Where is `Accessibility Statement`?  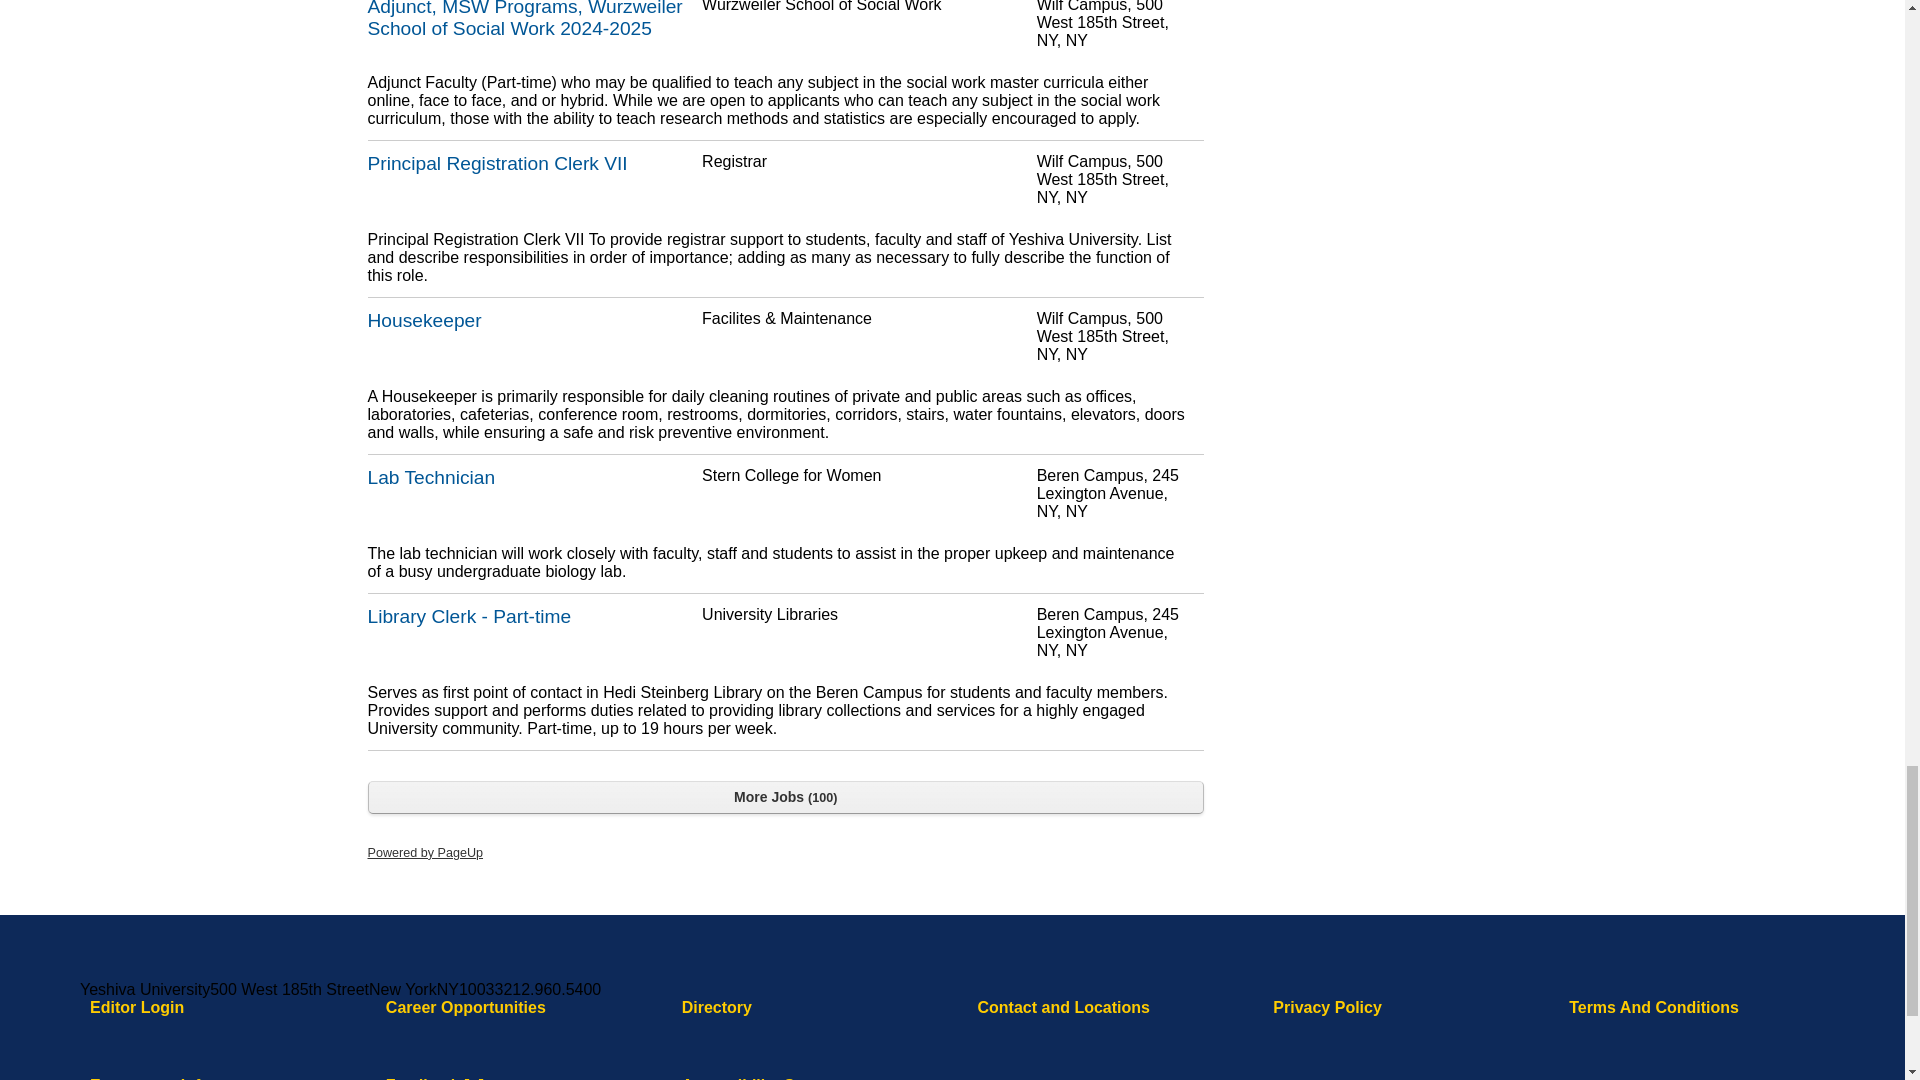 Accessibility Statement is located at coordinates (772, 1078).